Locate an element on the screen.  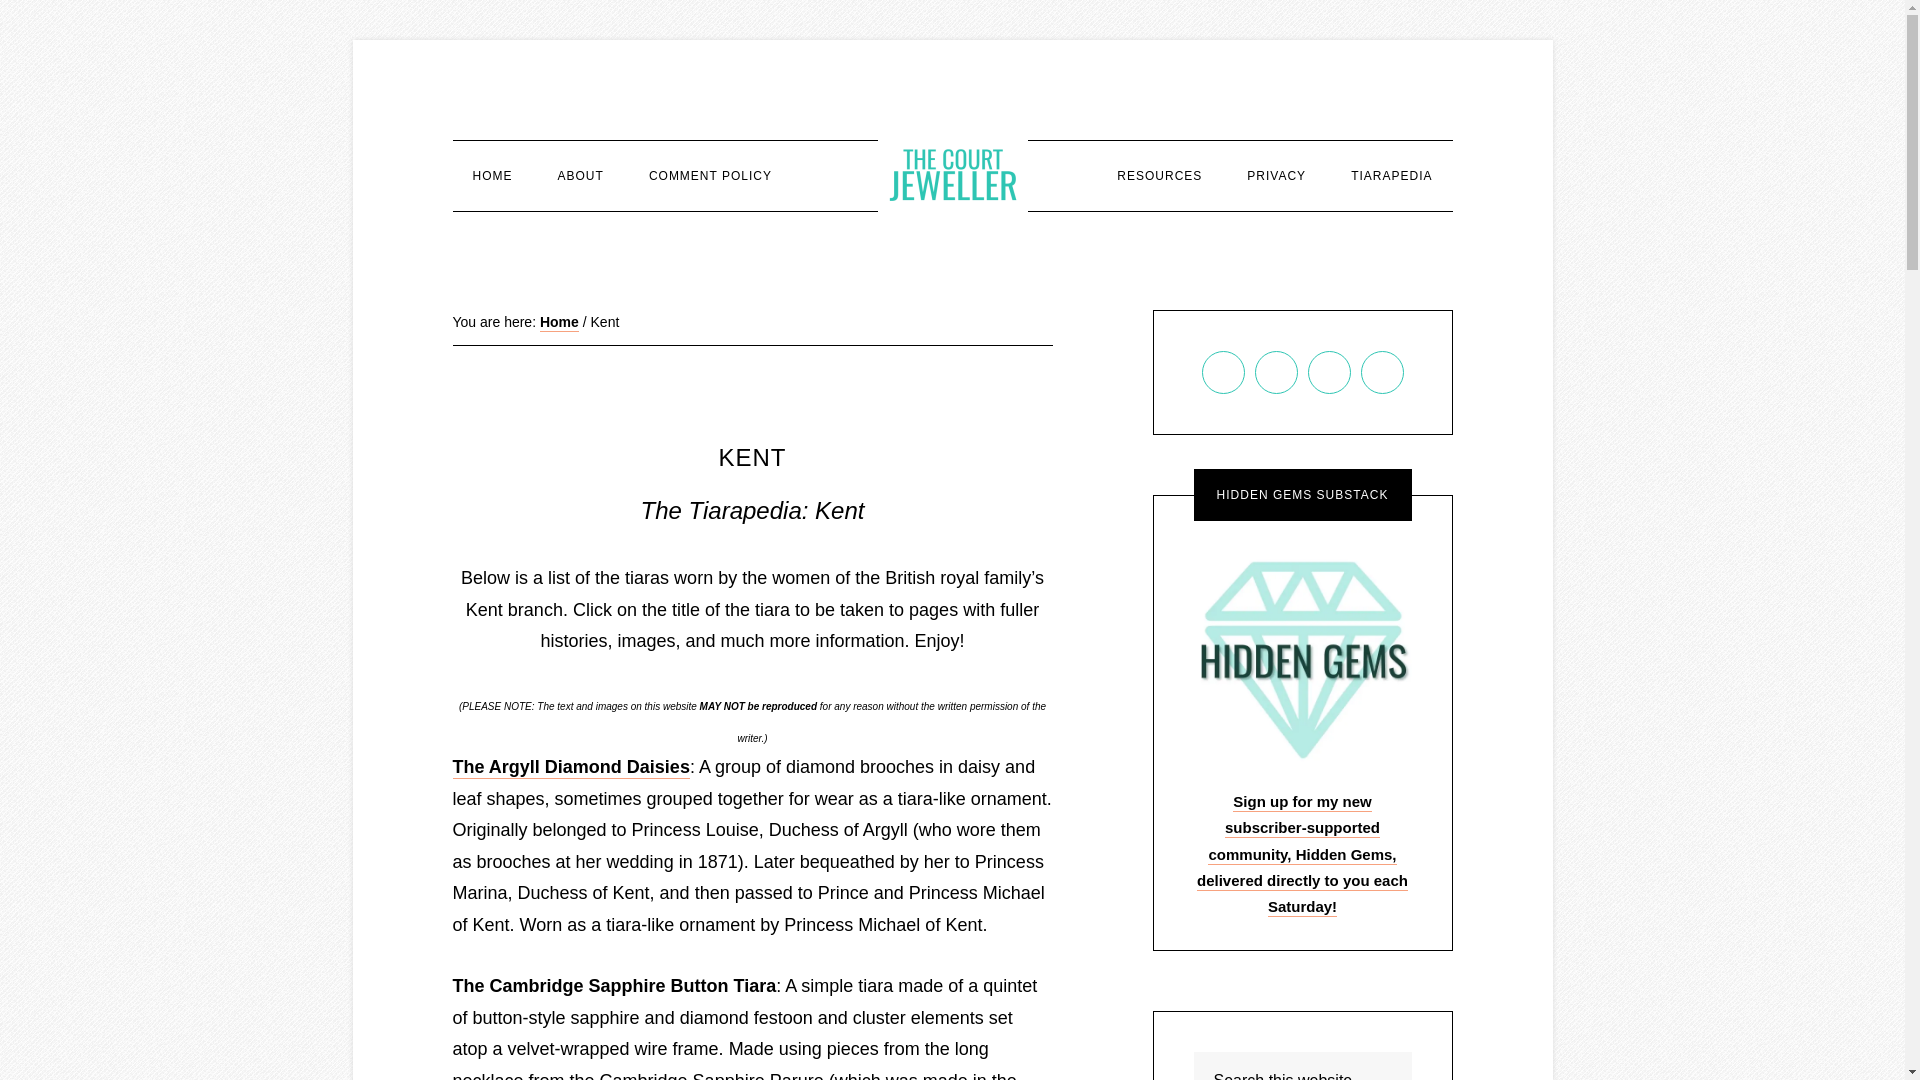
Instagram is located at coordinates (1329, 372).